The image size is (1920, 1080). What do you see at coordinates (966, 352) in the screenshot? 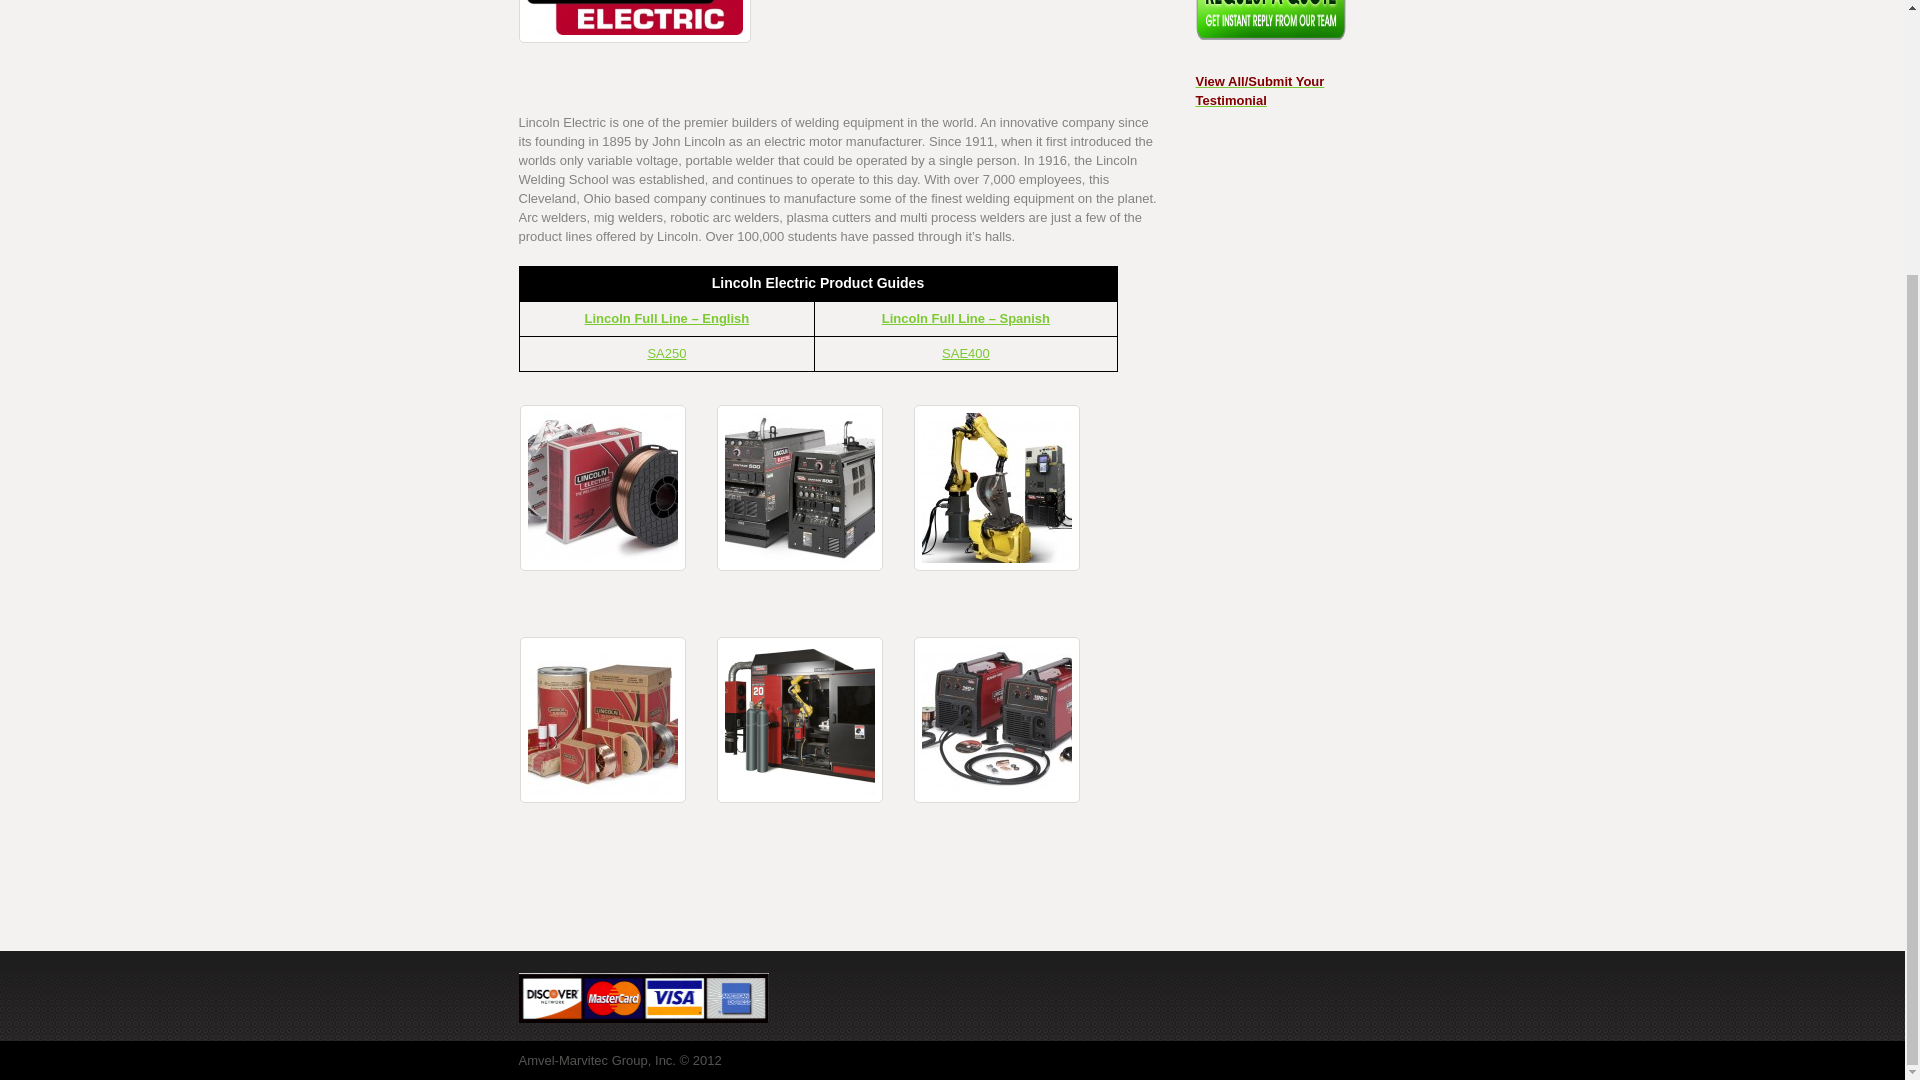
I see `SAE400` at bounding box center [966, 352].